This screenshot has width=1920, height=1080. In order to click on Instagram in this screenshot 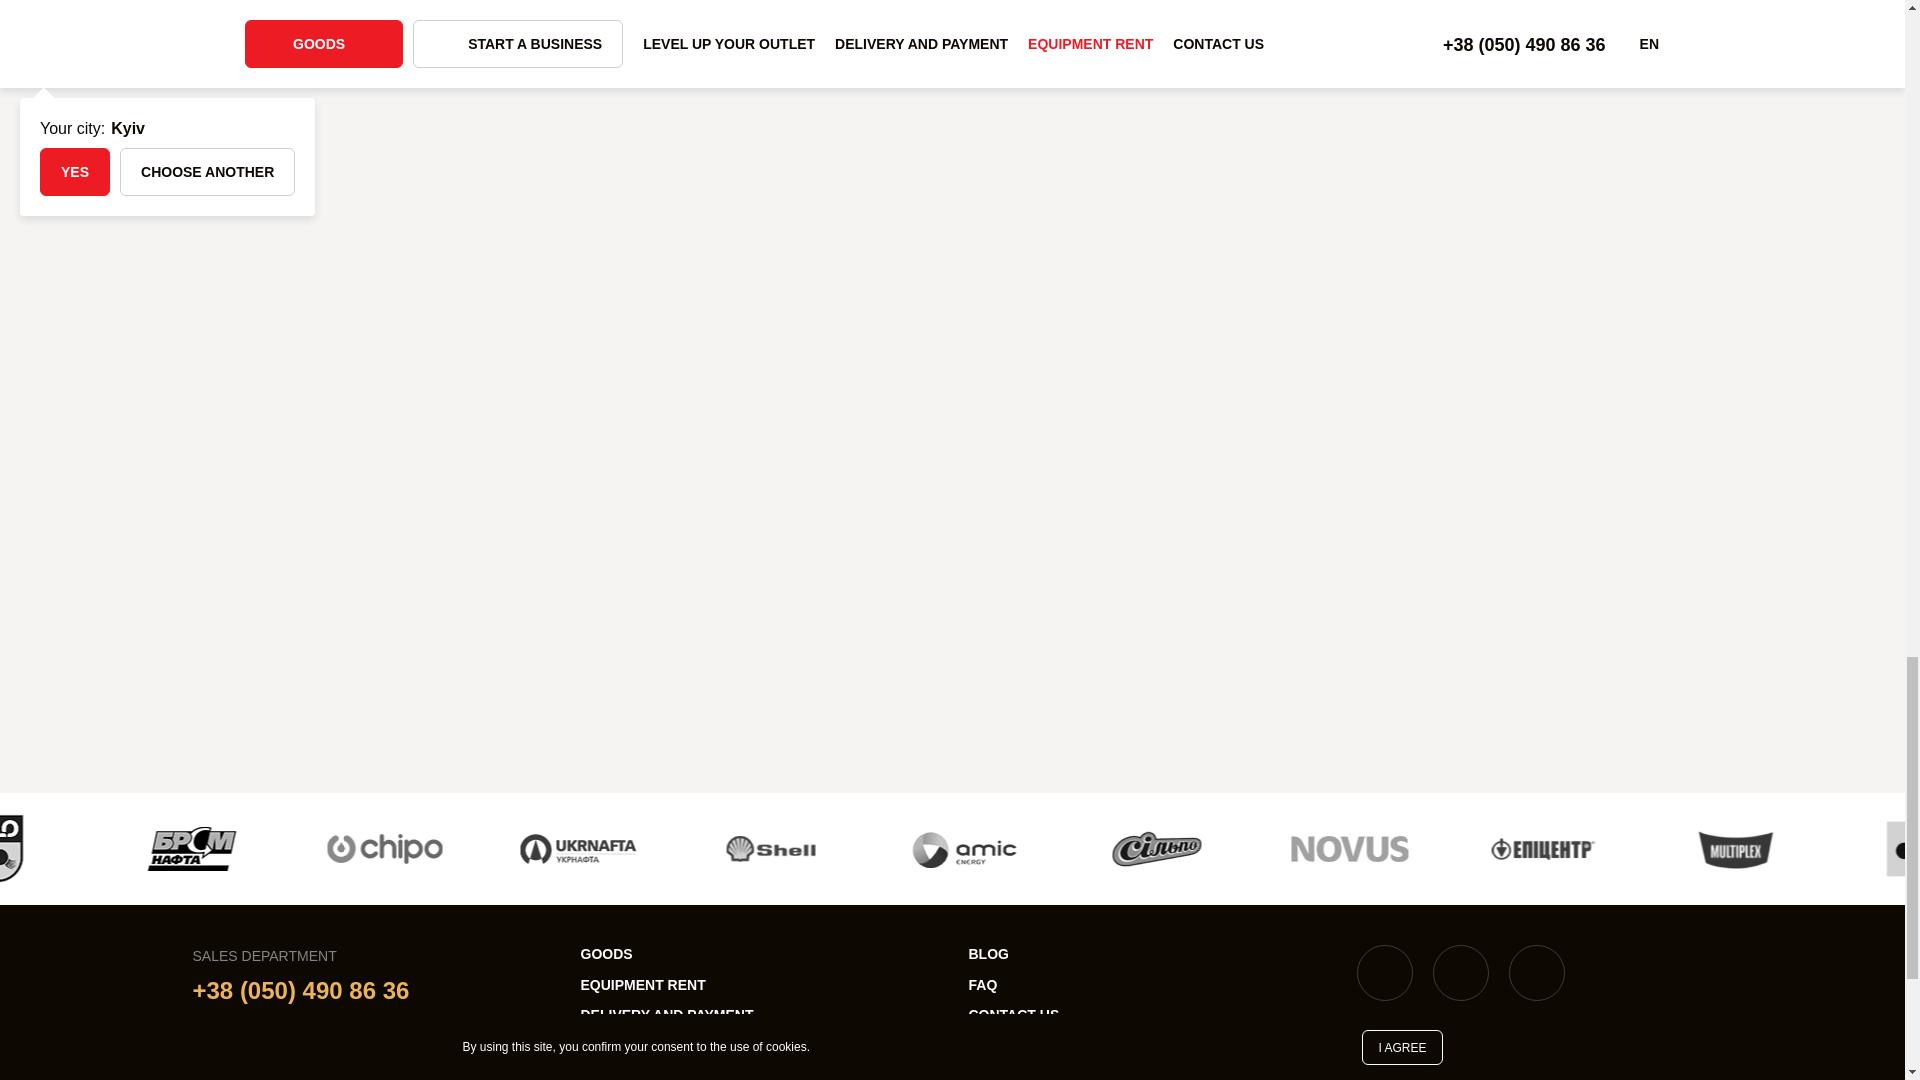, I will do `click(1460, 973)`.